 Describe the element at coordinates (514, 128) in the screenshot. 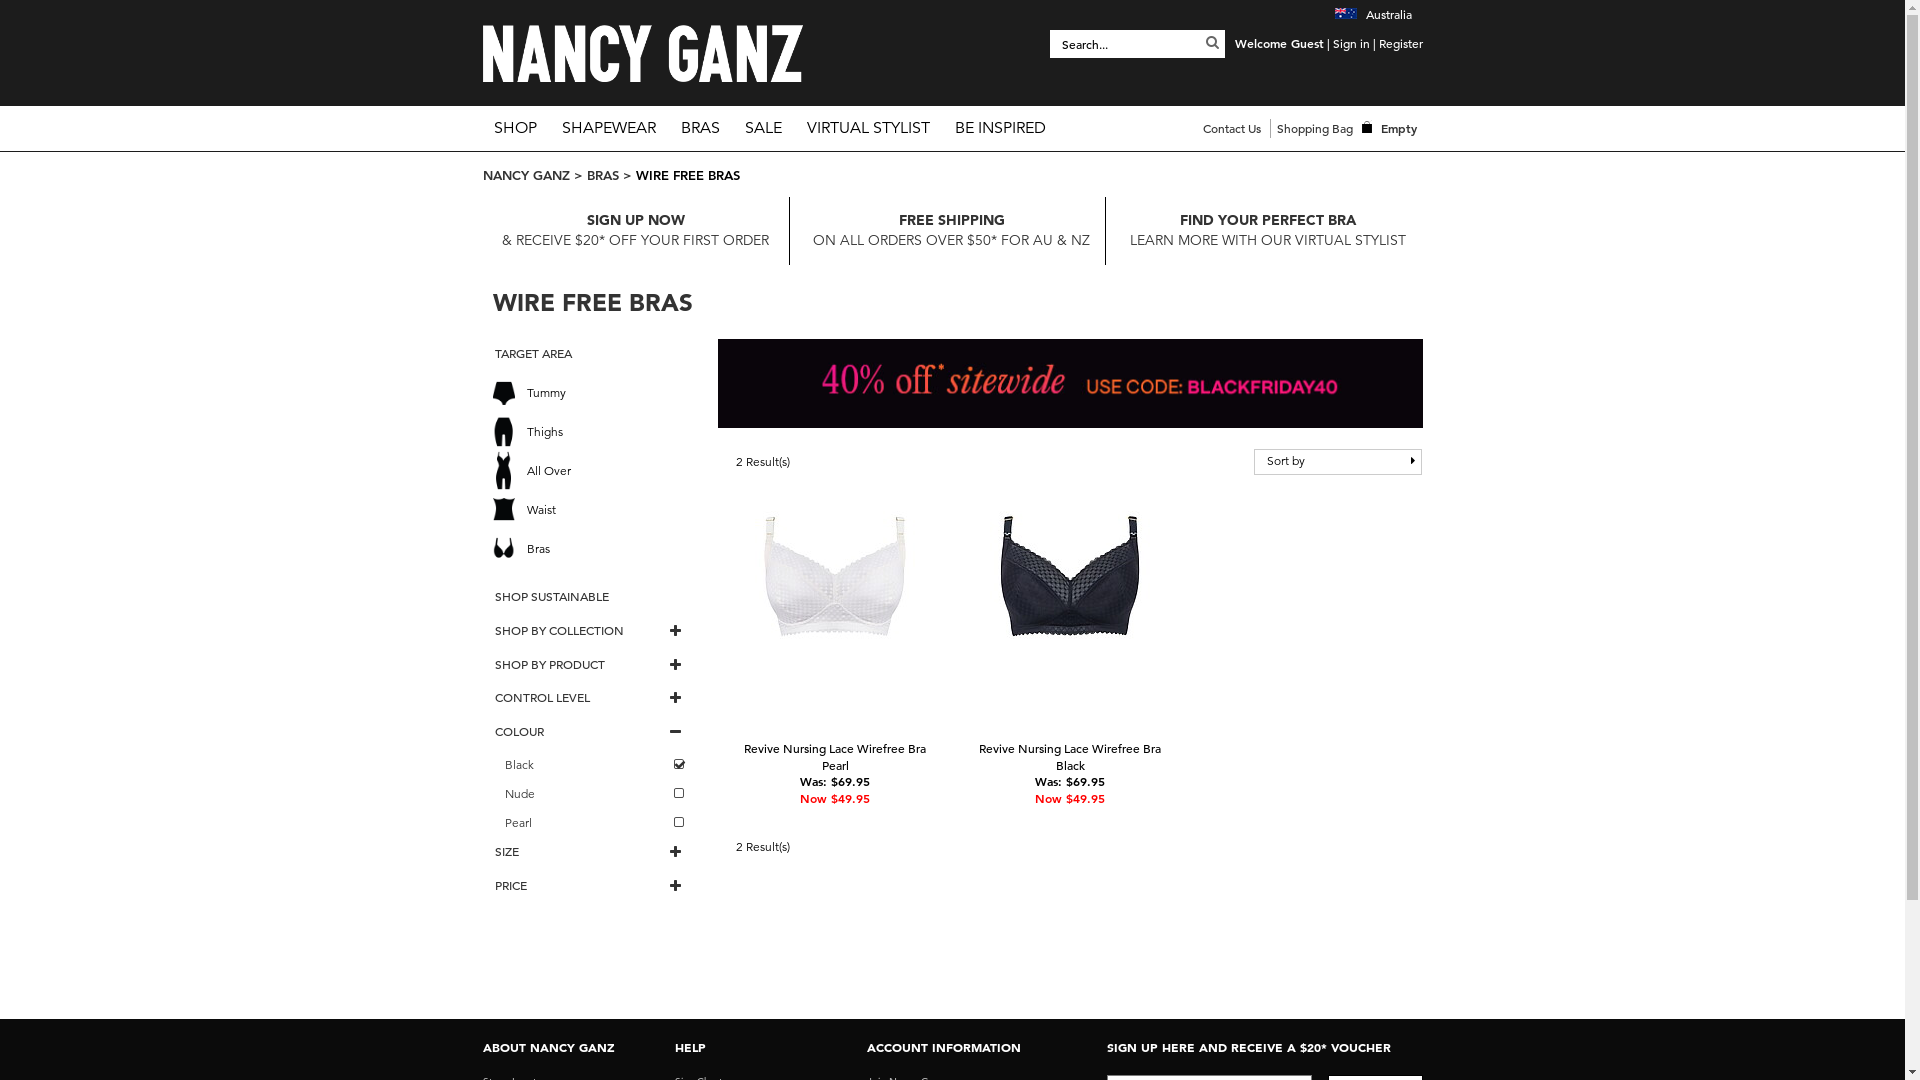

I see `SHOP` at that location.